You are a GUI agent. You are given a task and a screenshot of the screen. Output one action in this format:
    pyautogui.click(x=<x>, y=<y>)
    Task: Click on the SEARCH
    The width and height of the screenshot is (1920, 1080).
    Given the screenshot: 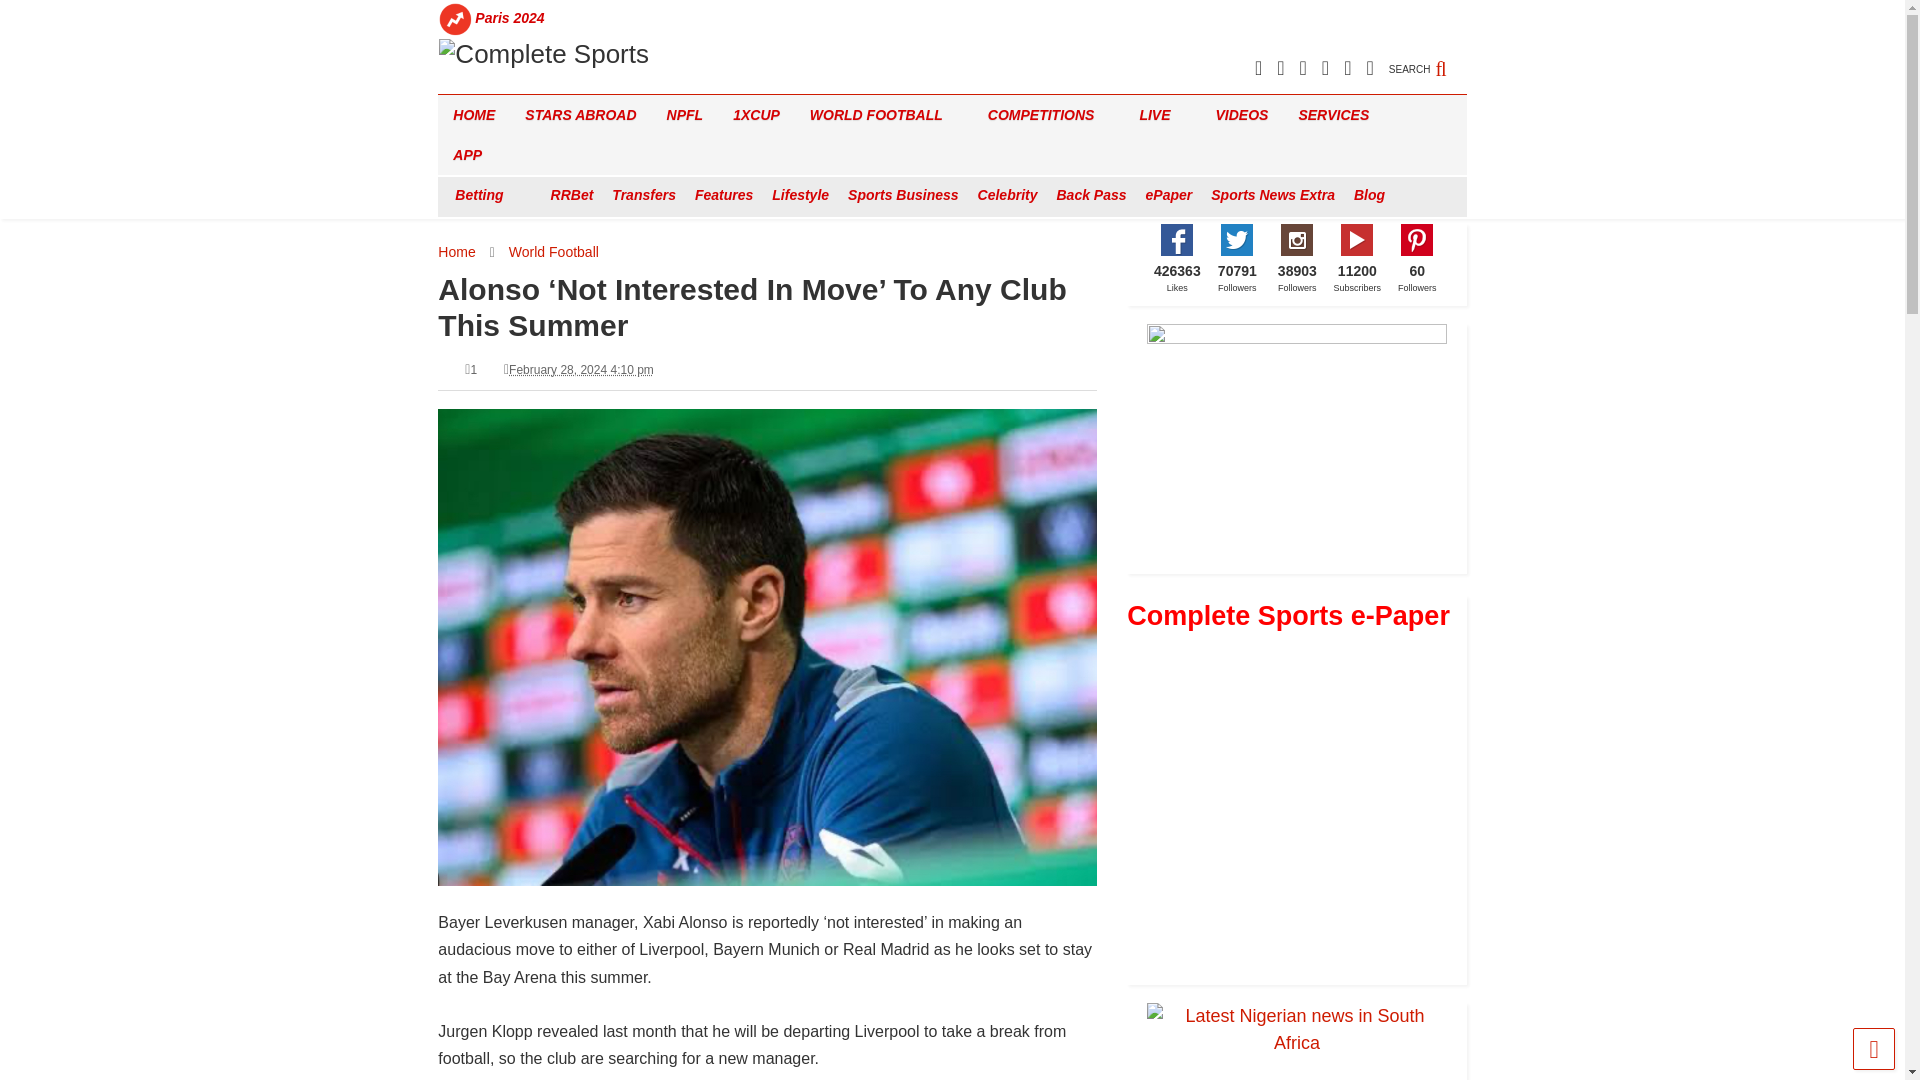 What is the action you would take?
    pyautogui.click(x=1427, y=58)
    